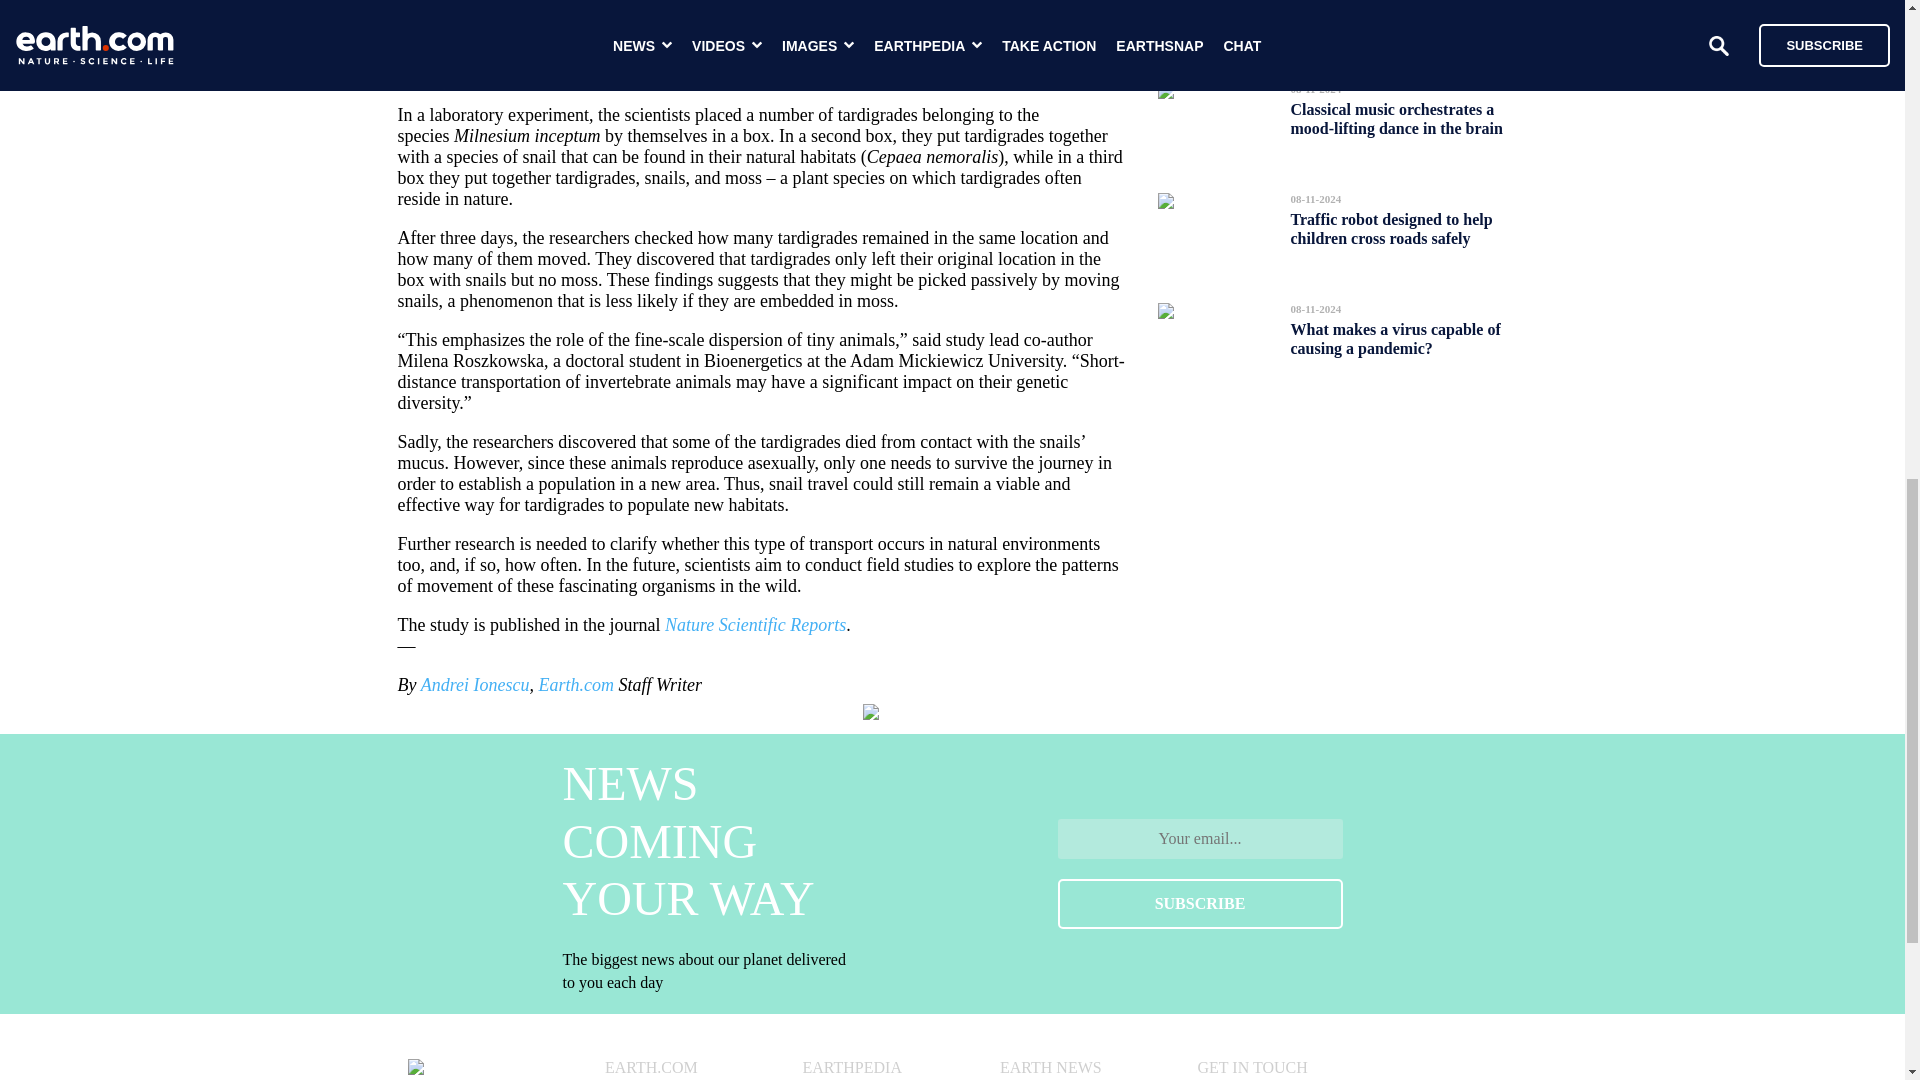 The height and width of the screenshot is (1080, 1920). What do you see at coordinates (576, 685) in the screenshot?
I see `Earth.com` at bounding box center [576, 685].